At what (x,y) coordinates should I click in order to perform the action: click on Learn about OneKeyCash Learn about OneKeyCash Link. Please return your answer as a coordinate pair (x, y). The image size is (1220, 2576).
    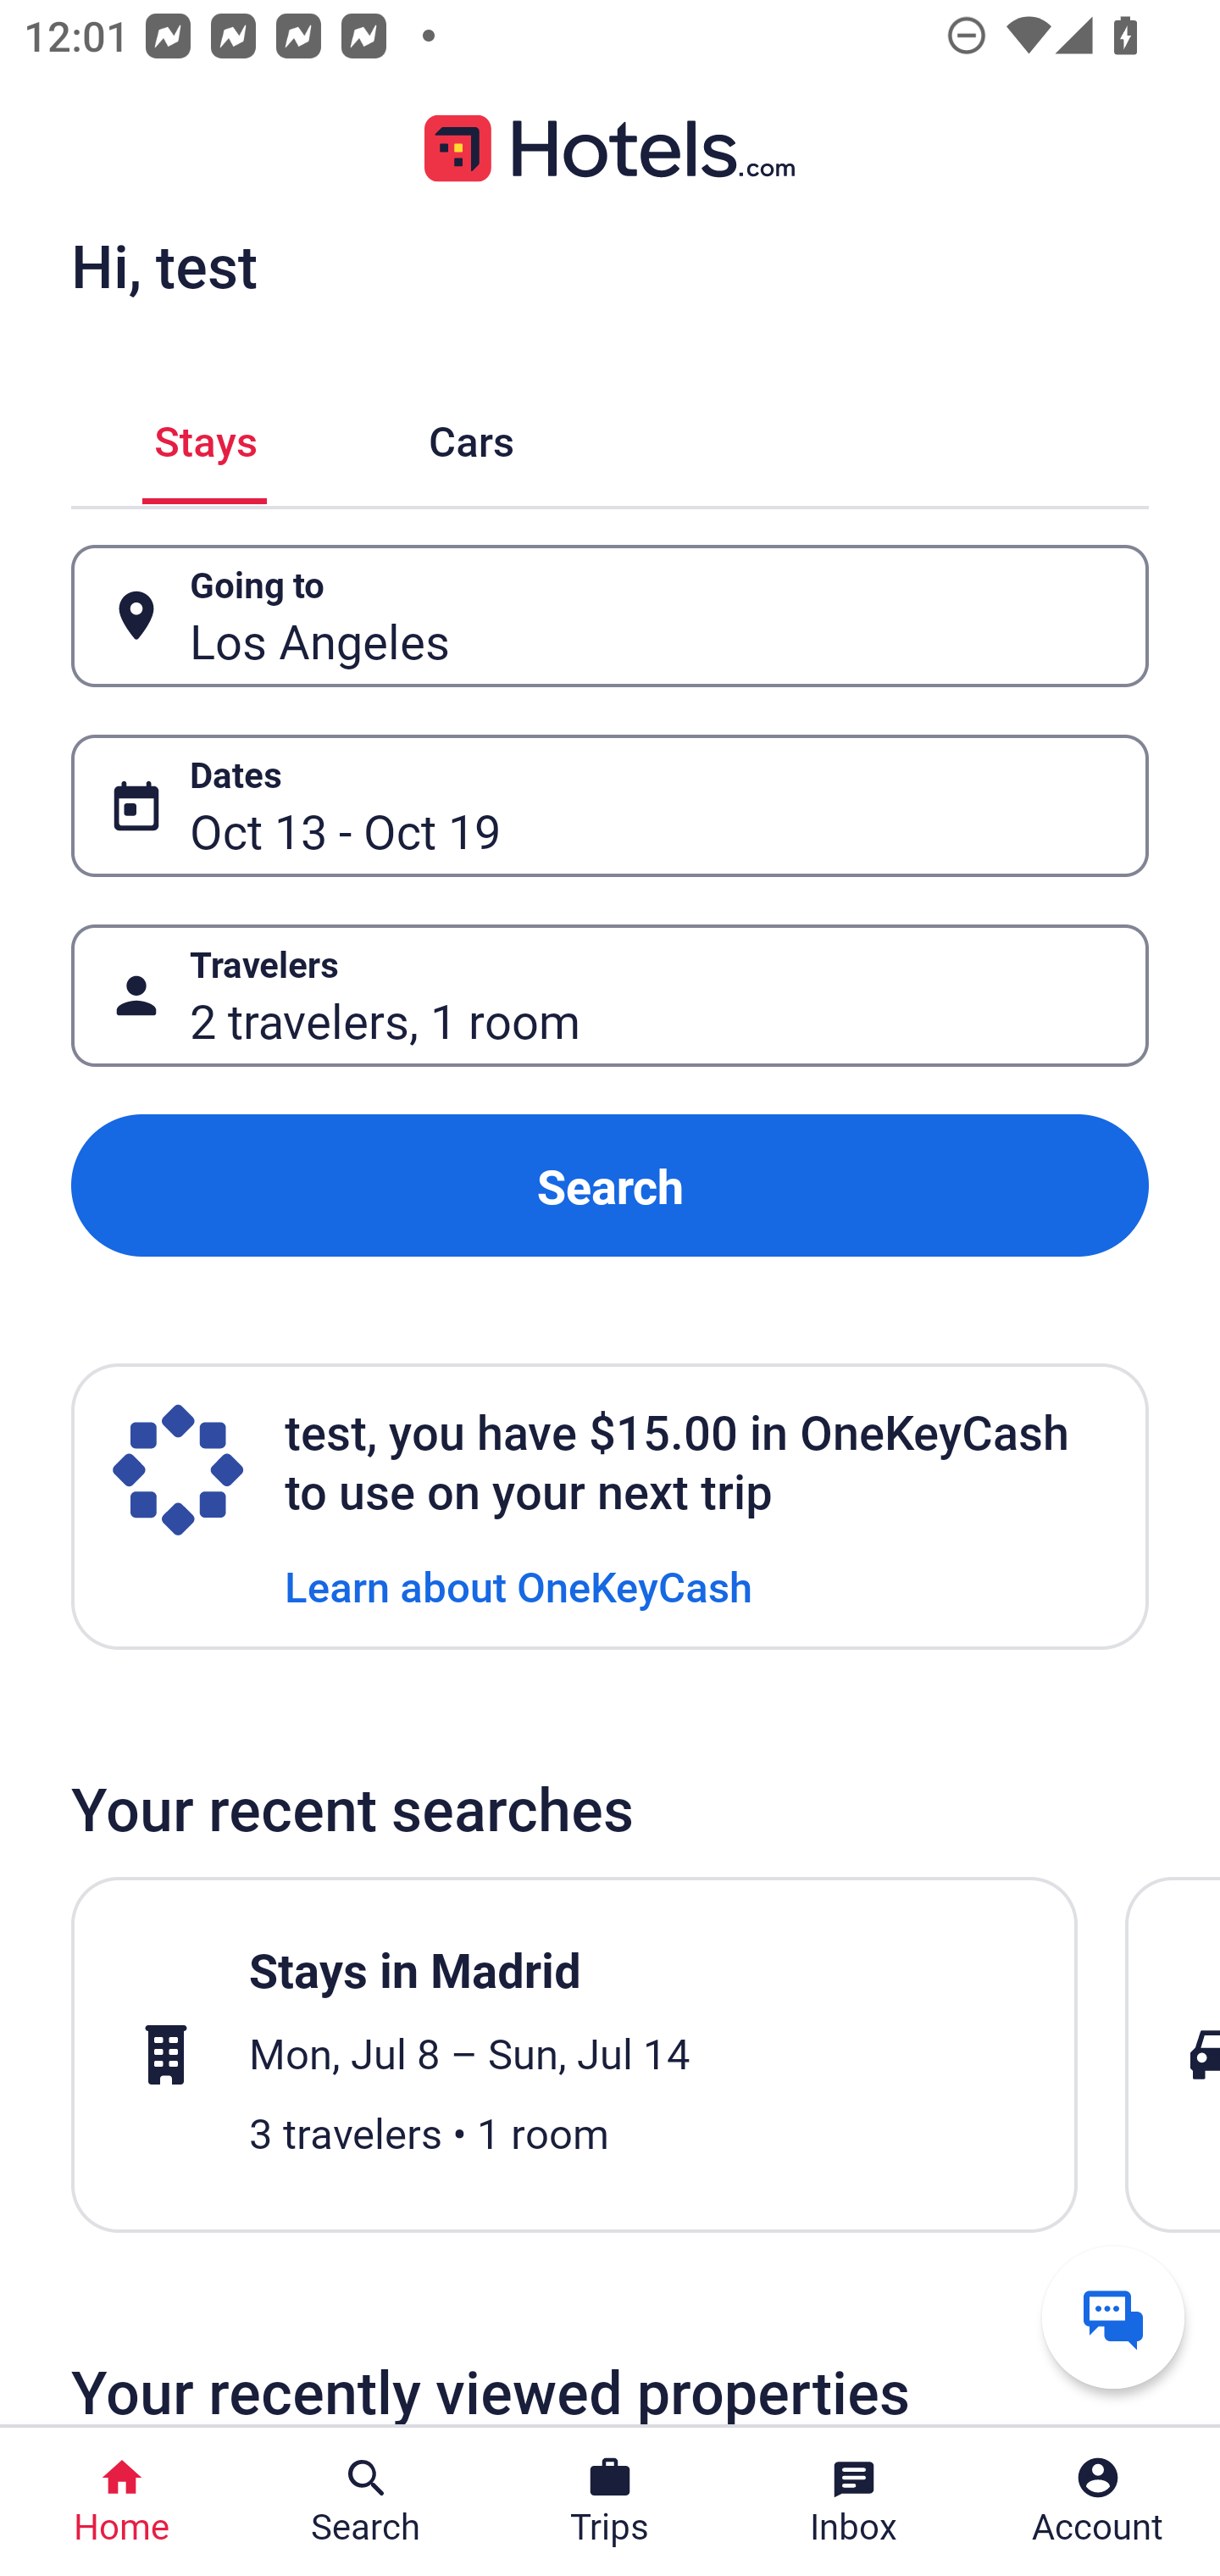
    Looking at the image, I should click on (518, 1585).